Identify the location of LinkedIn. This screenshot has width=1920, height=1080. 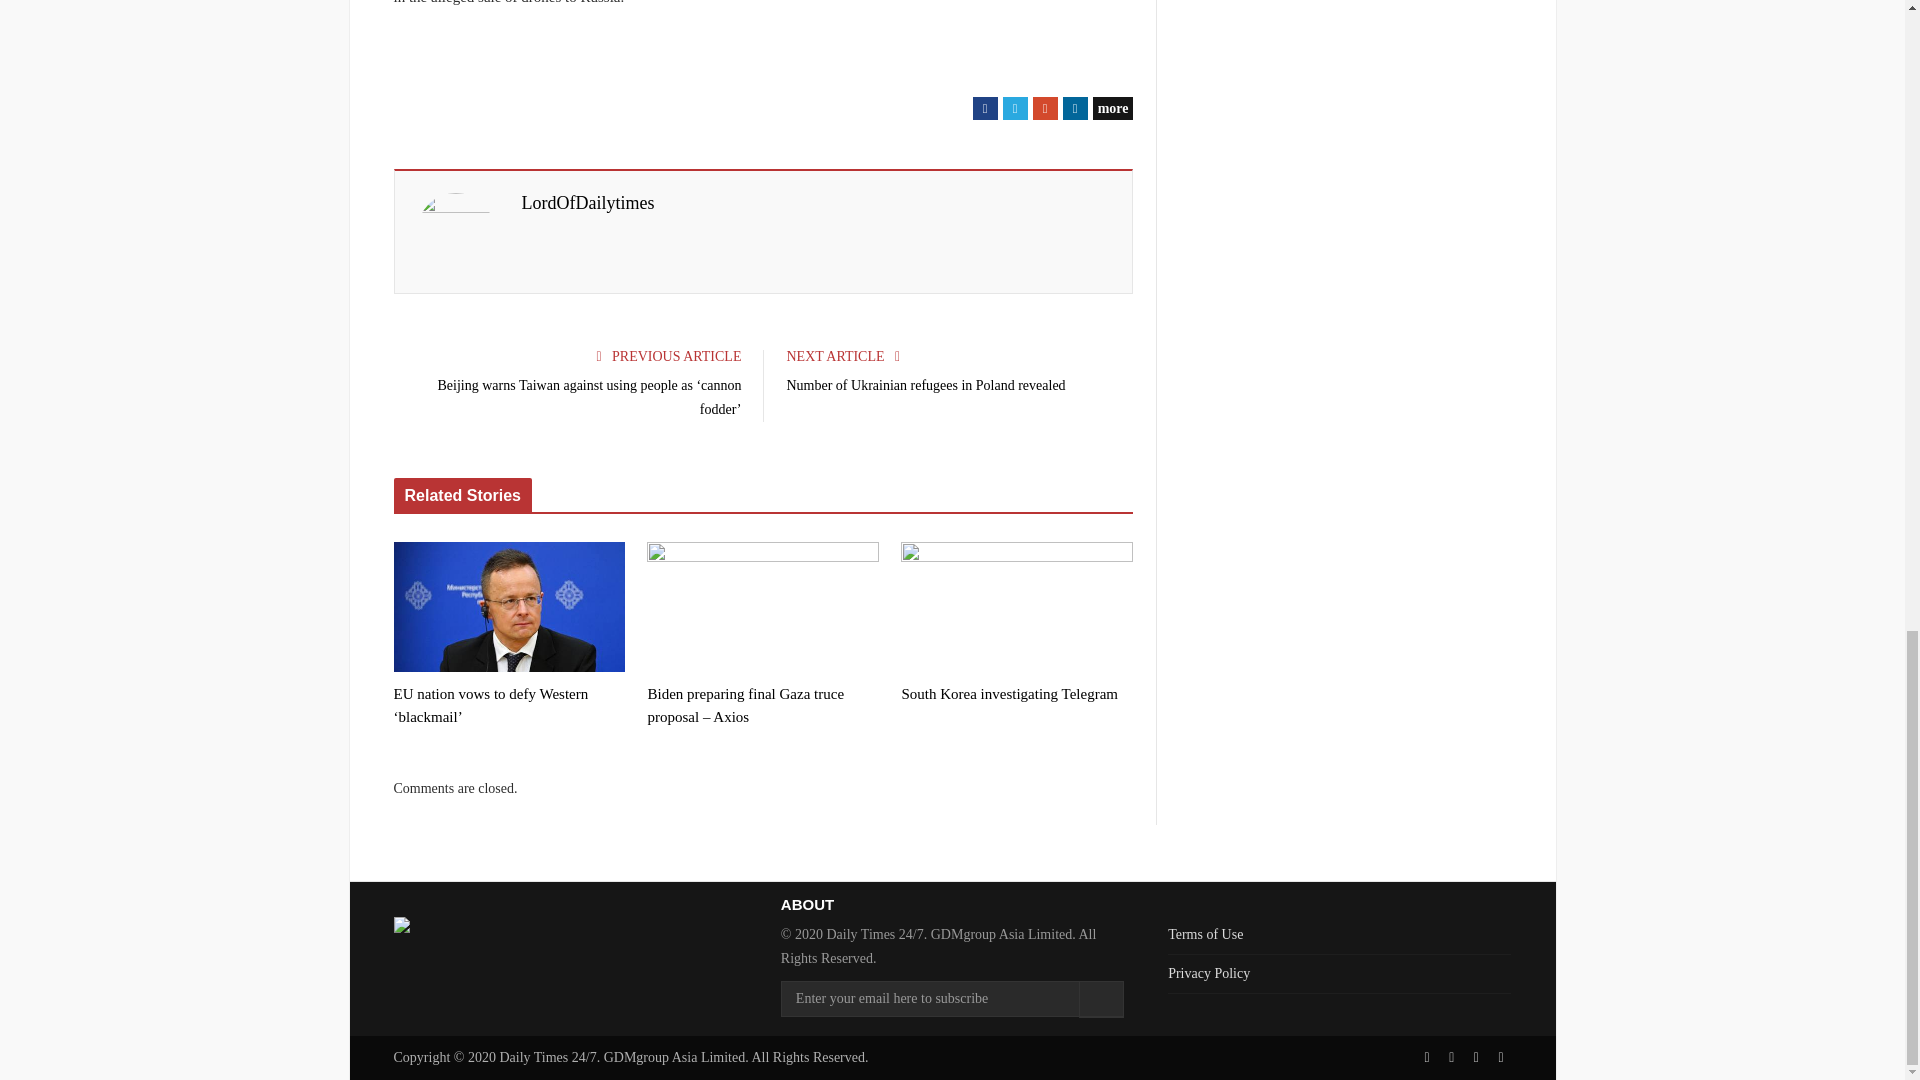
(1076, 108).